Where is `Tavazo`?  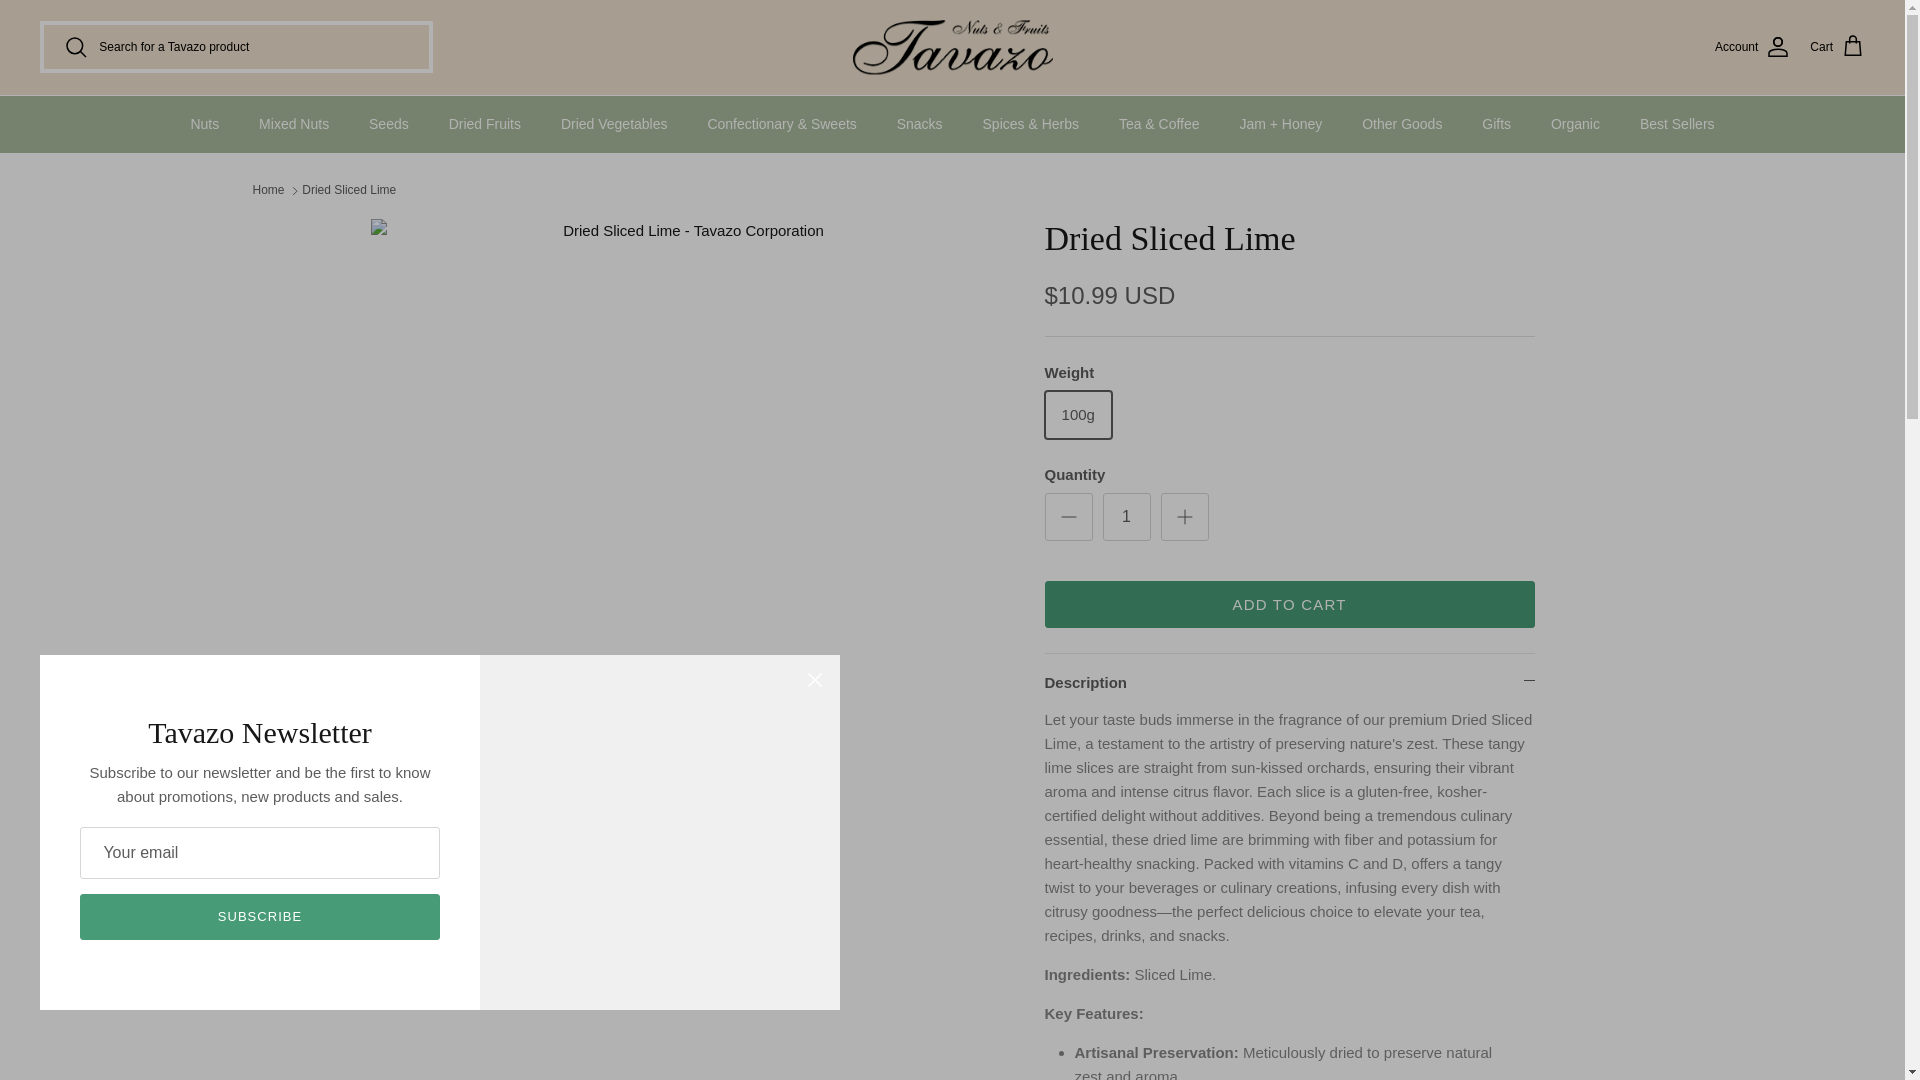
Tavazo is located at coordinates (952, 47).